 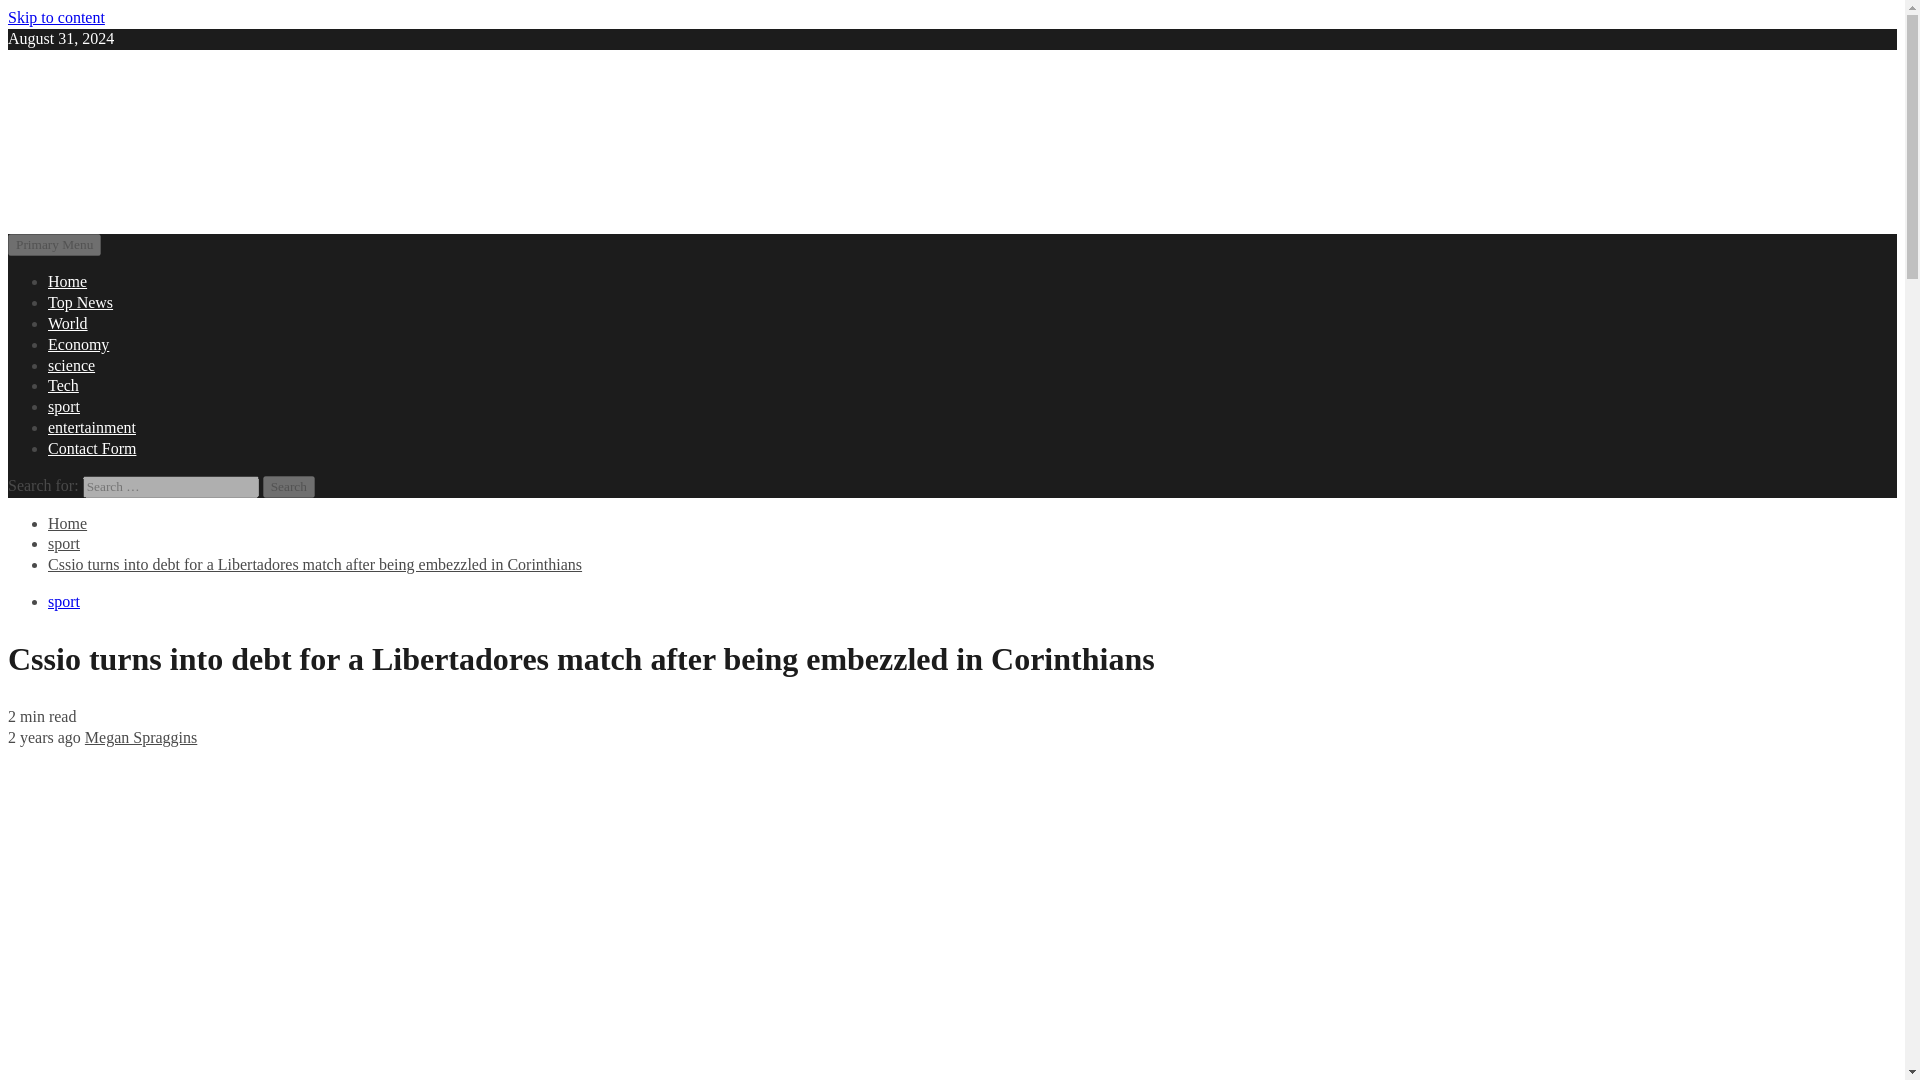 What do you see at coordinates (71, 365) in the screenshot?
I see `science` at bounding box center [71, 365].